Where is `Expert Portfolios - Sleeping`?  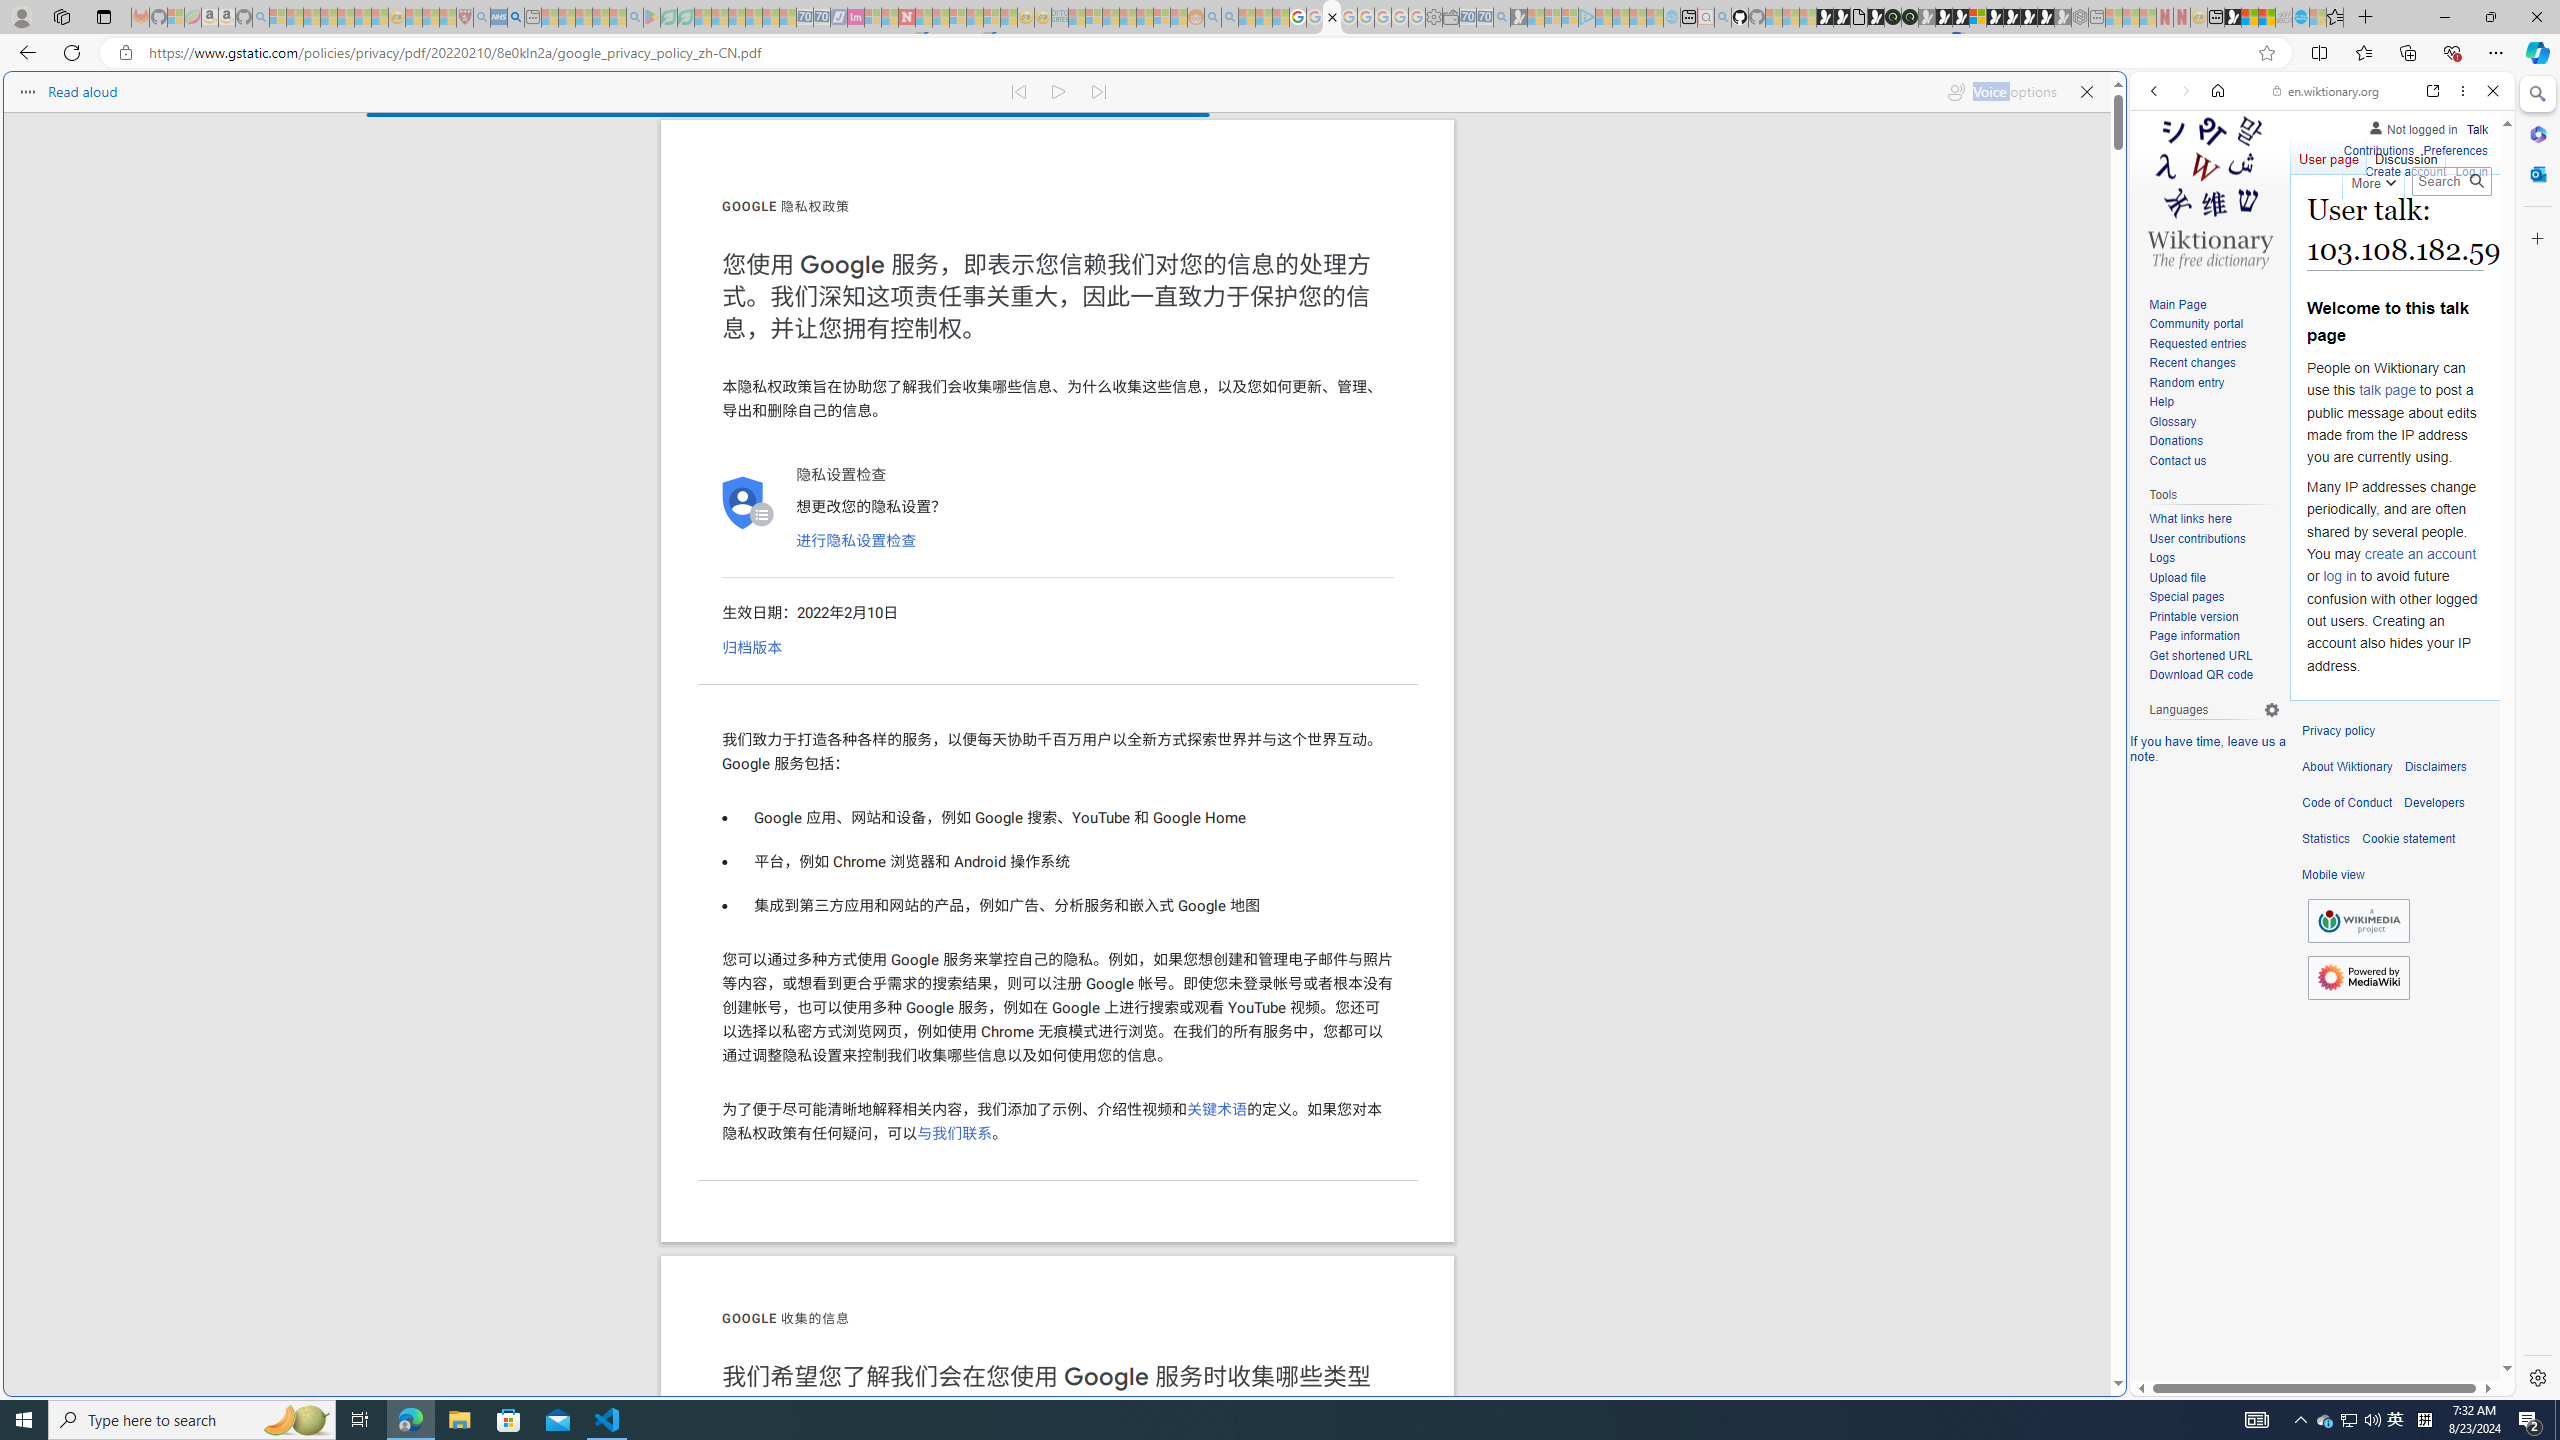 Expert Portfolios - Sleeping is located at coordinates (1128, 17).